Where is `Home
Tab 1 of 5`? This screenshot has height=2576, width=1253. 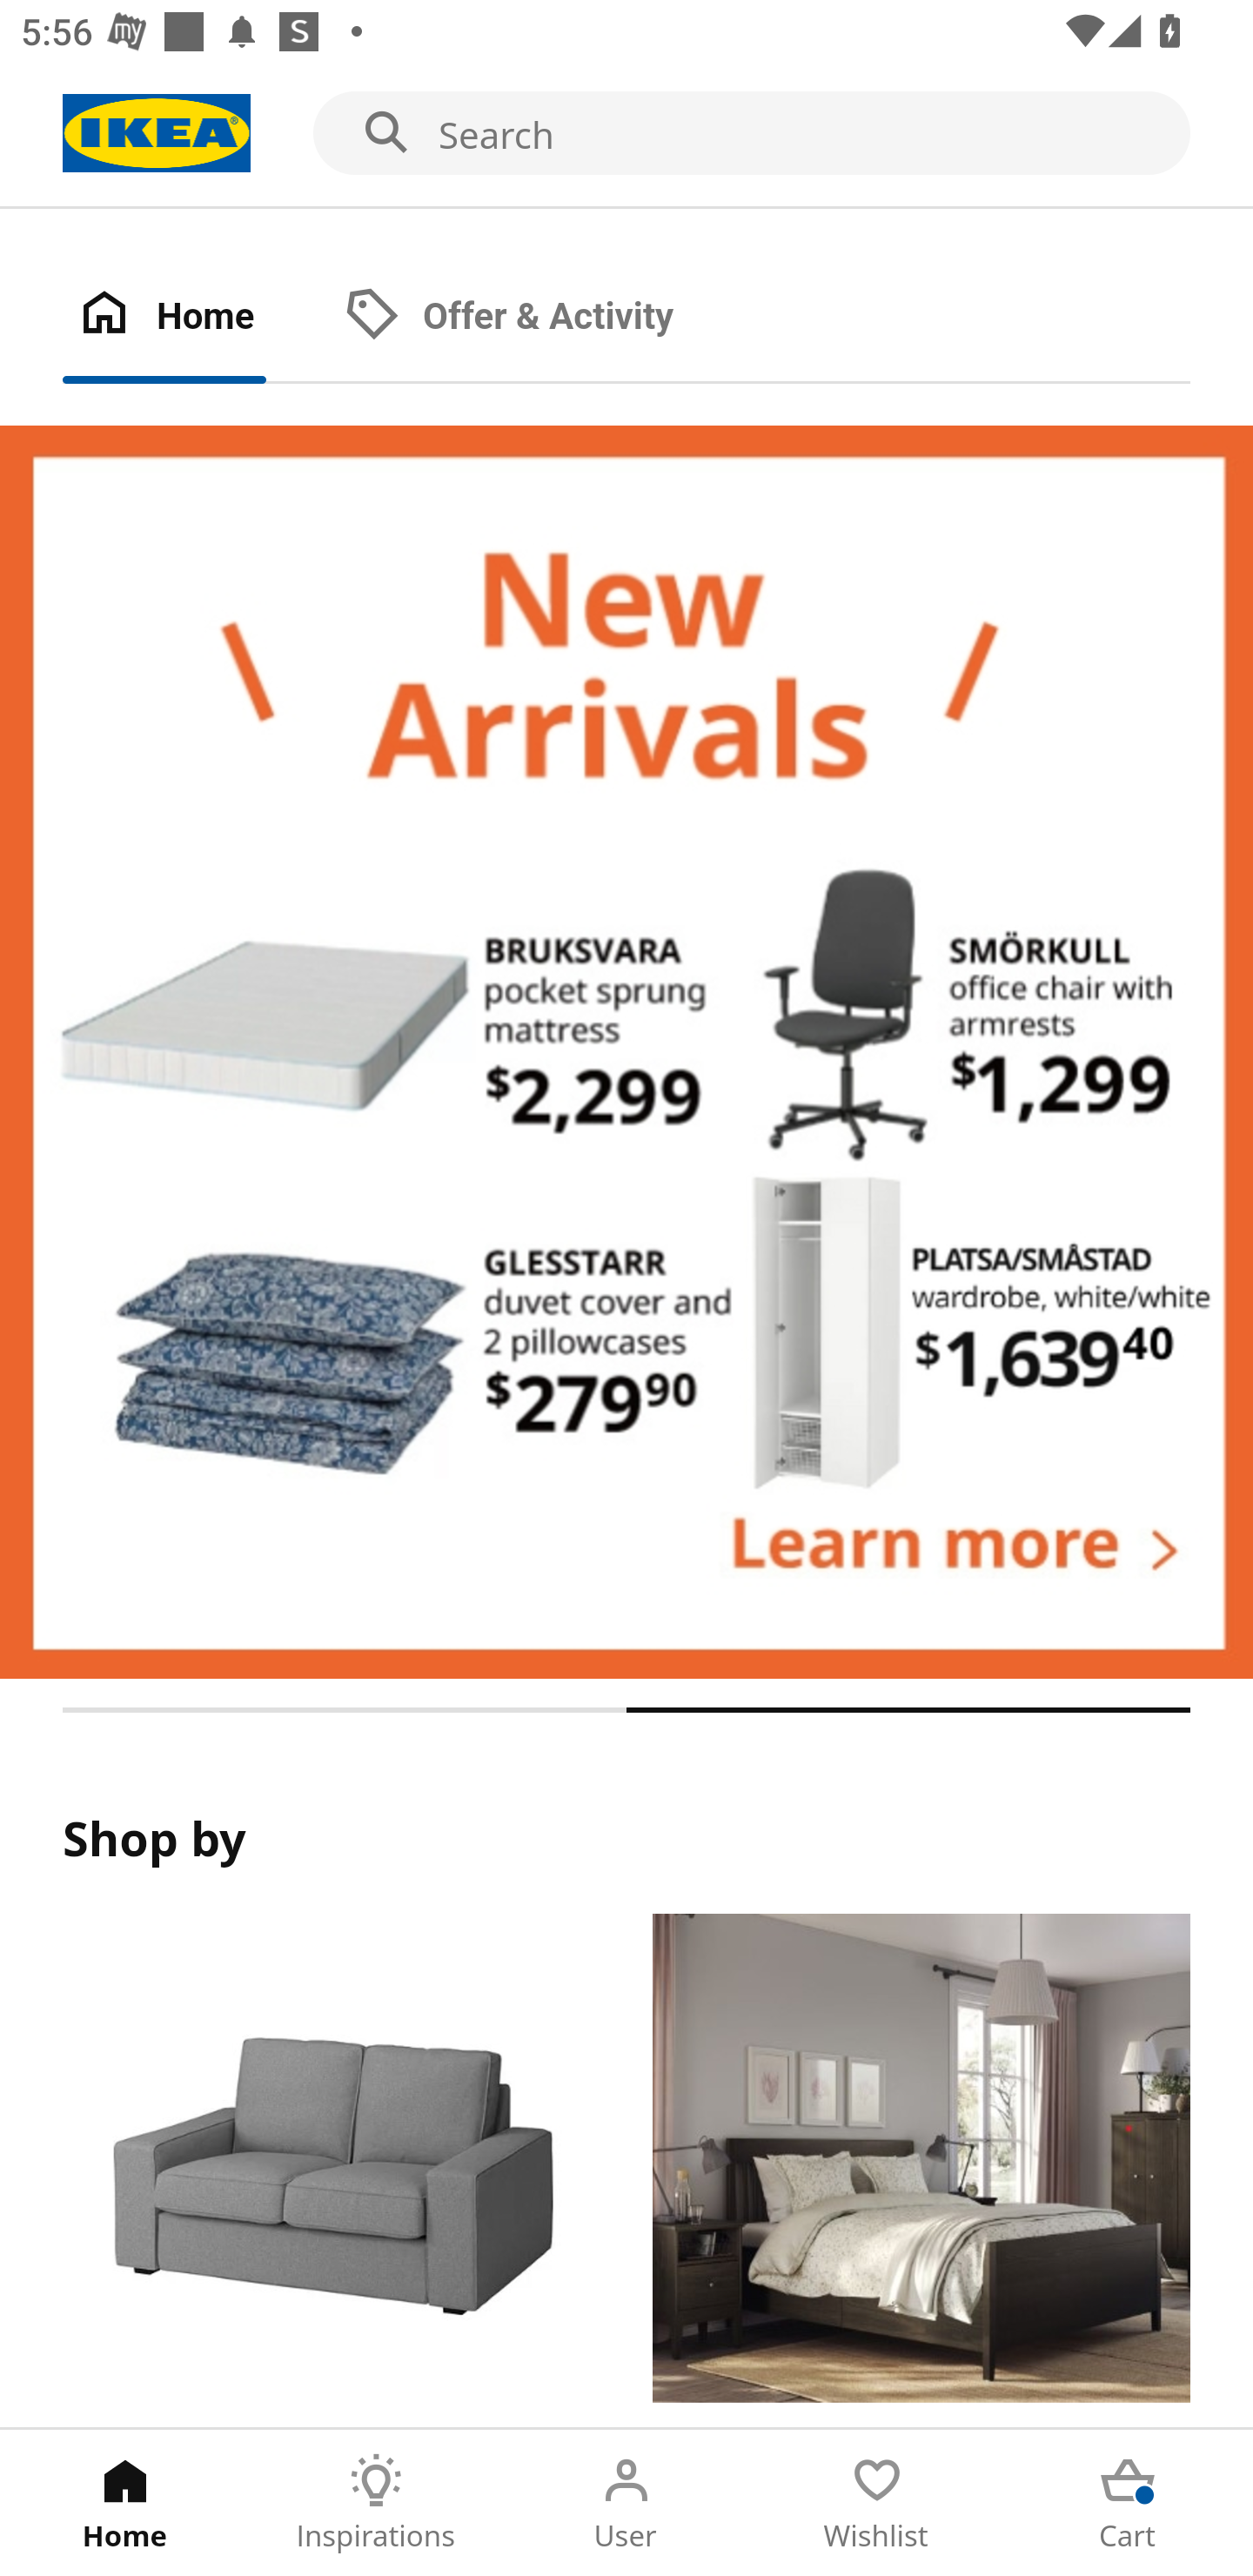
Home
Tab 1 of 5 is located at coordinates (125, 2503).